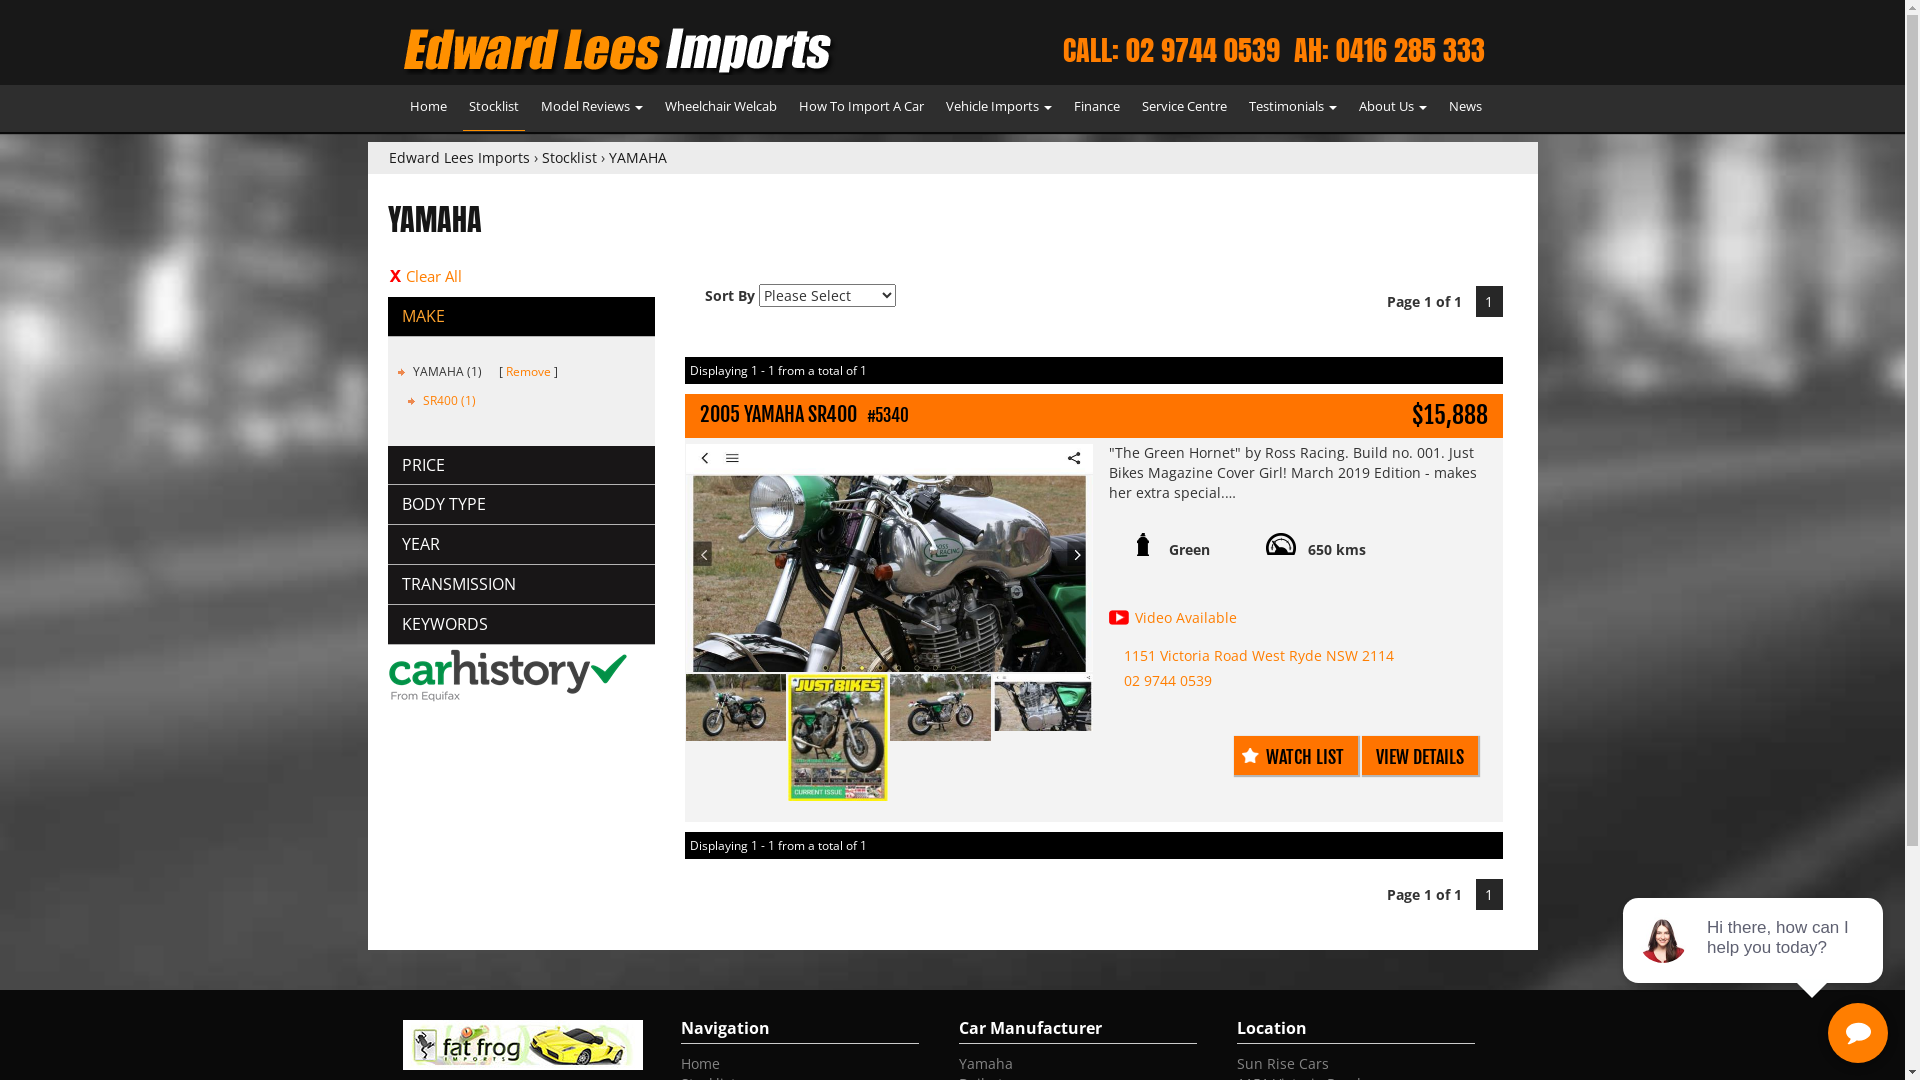 The width and height of the screenshot is (1920, 1080). Describe the element at coordinates (591, 108) in the screenshot. I see `Model Reviews` at that location.